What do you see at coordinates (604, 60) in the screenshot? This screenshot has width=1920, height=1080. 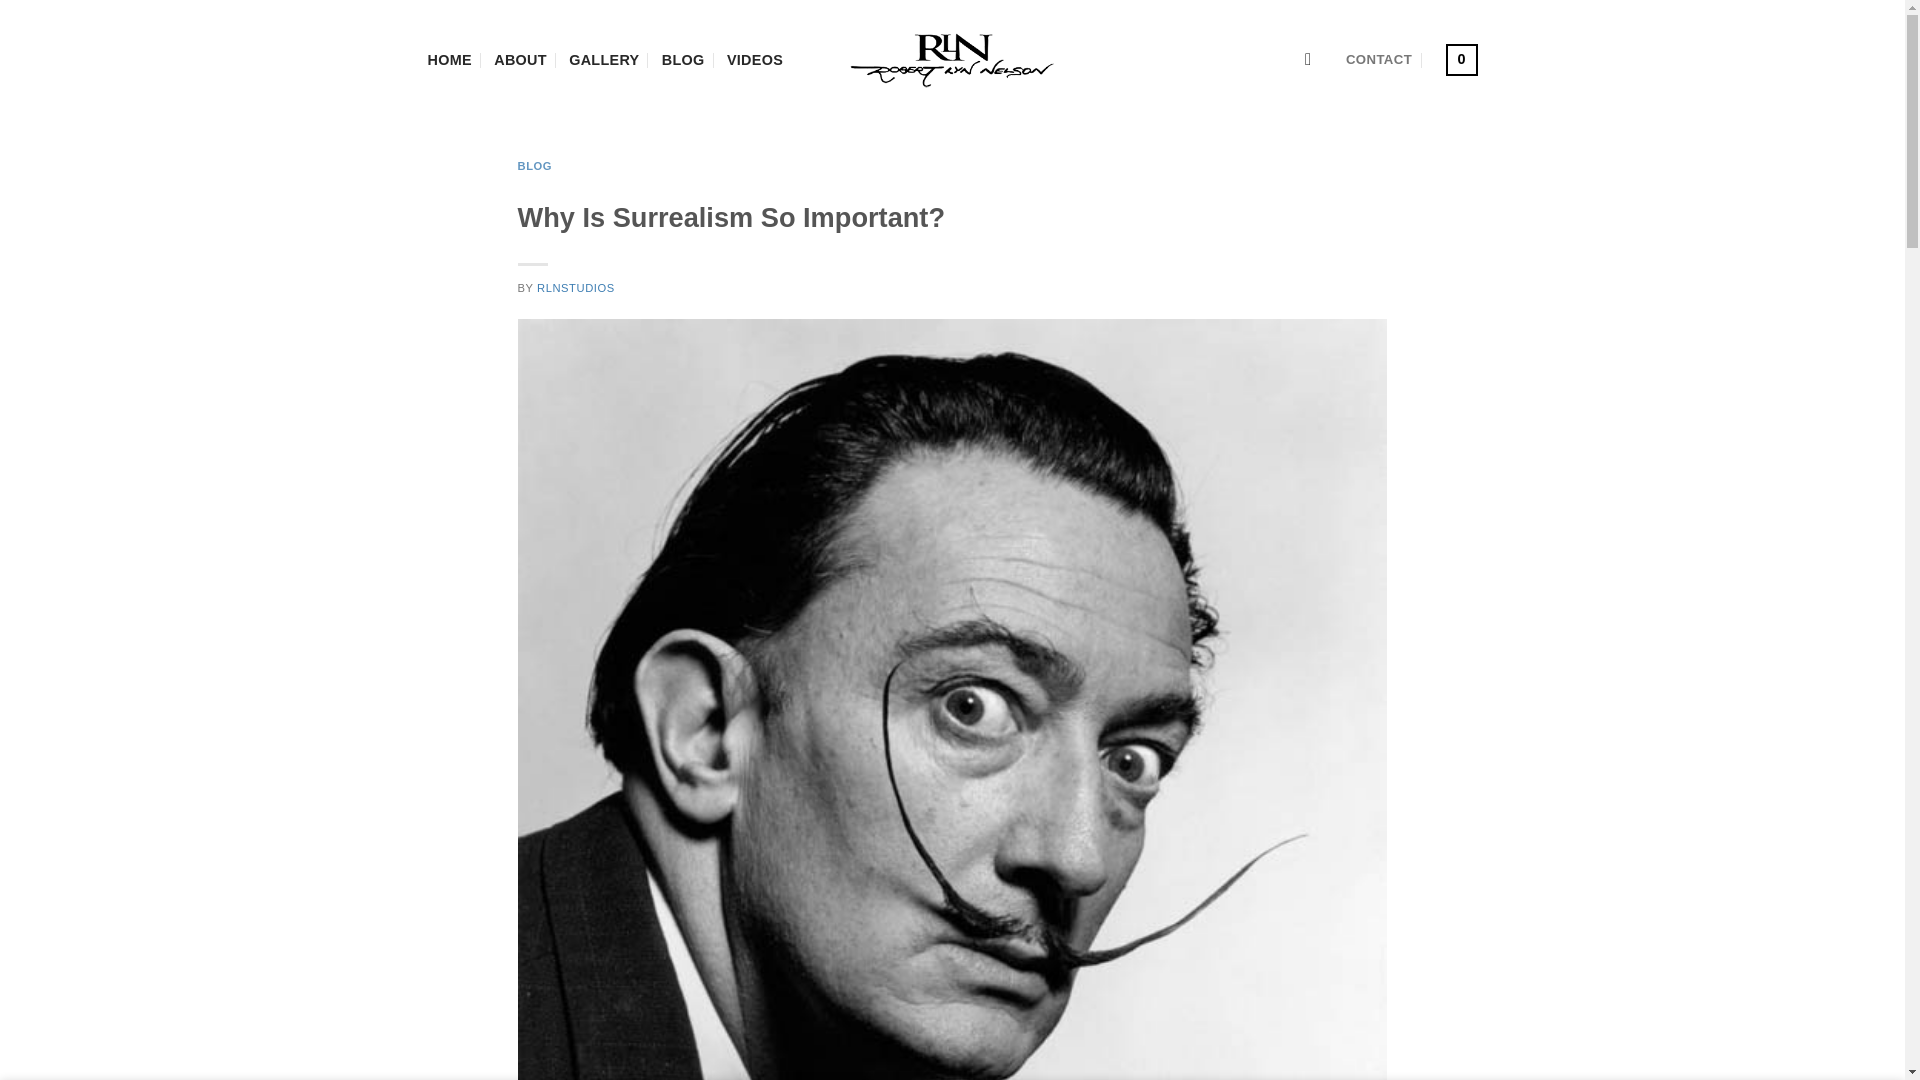 I see `GALLERY` at bounding box center [604, 60].